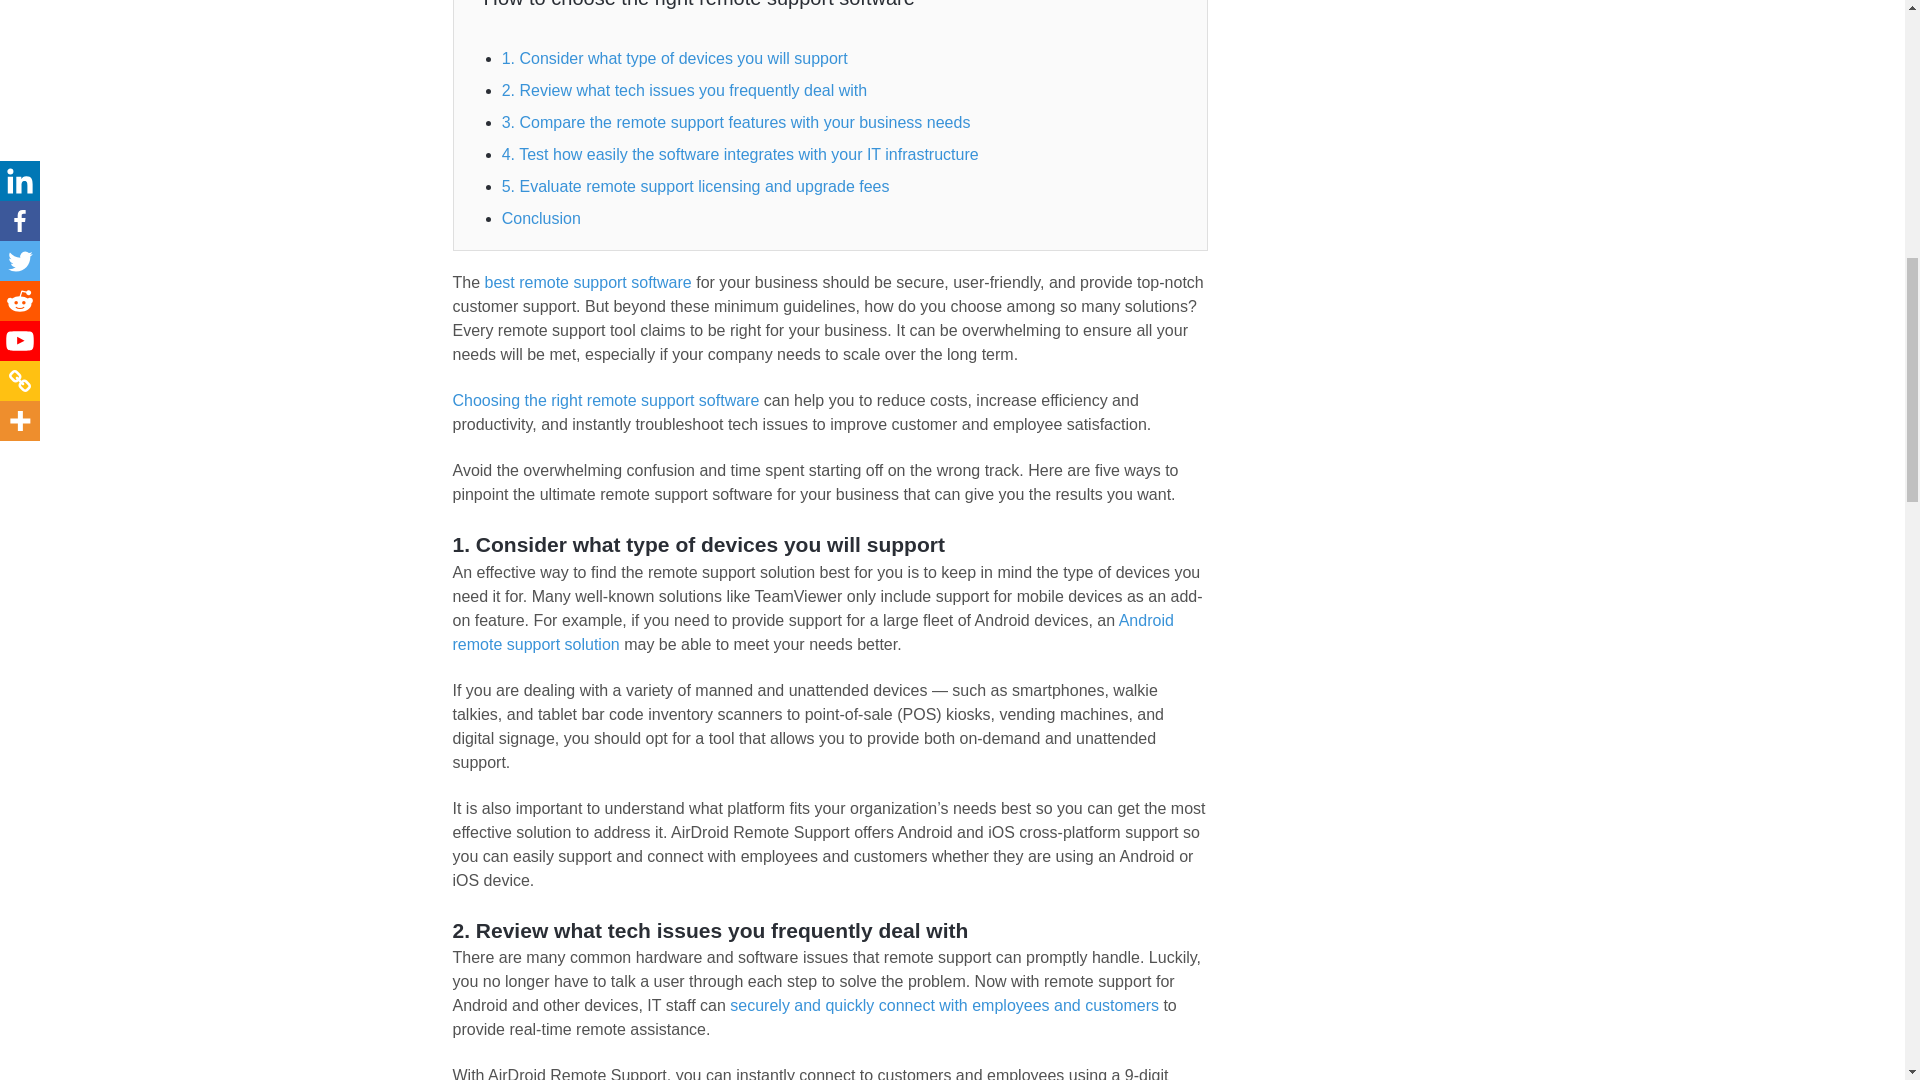  What do you see at coordinates (604, 400) in the screenshot?
I see `Choosing the right remote support software` at bounding box center [604, 400].